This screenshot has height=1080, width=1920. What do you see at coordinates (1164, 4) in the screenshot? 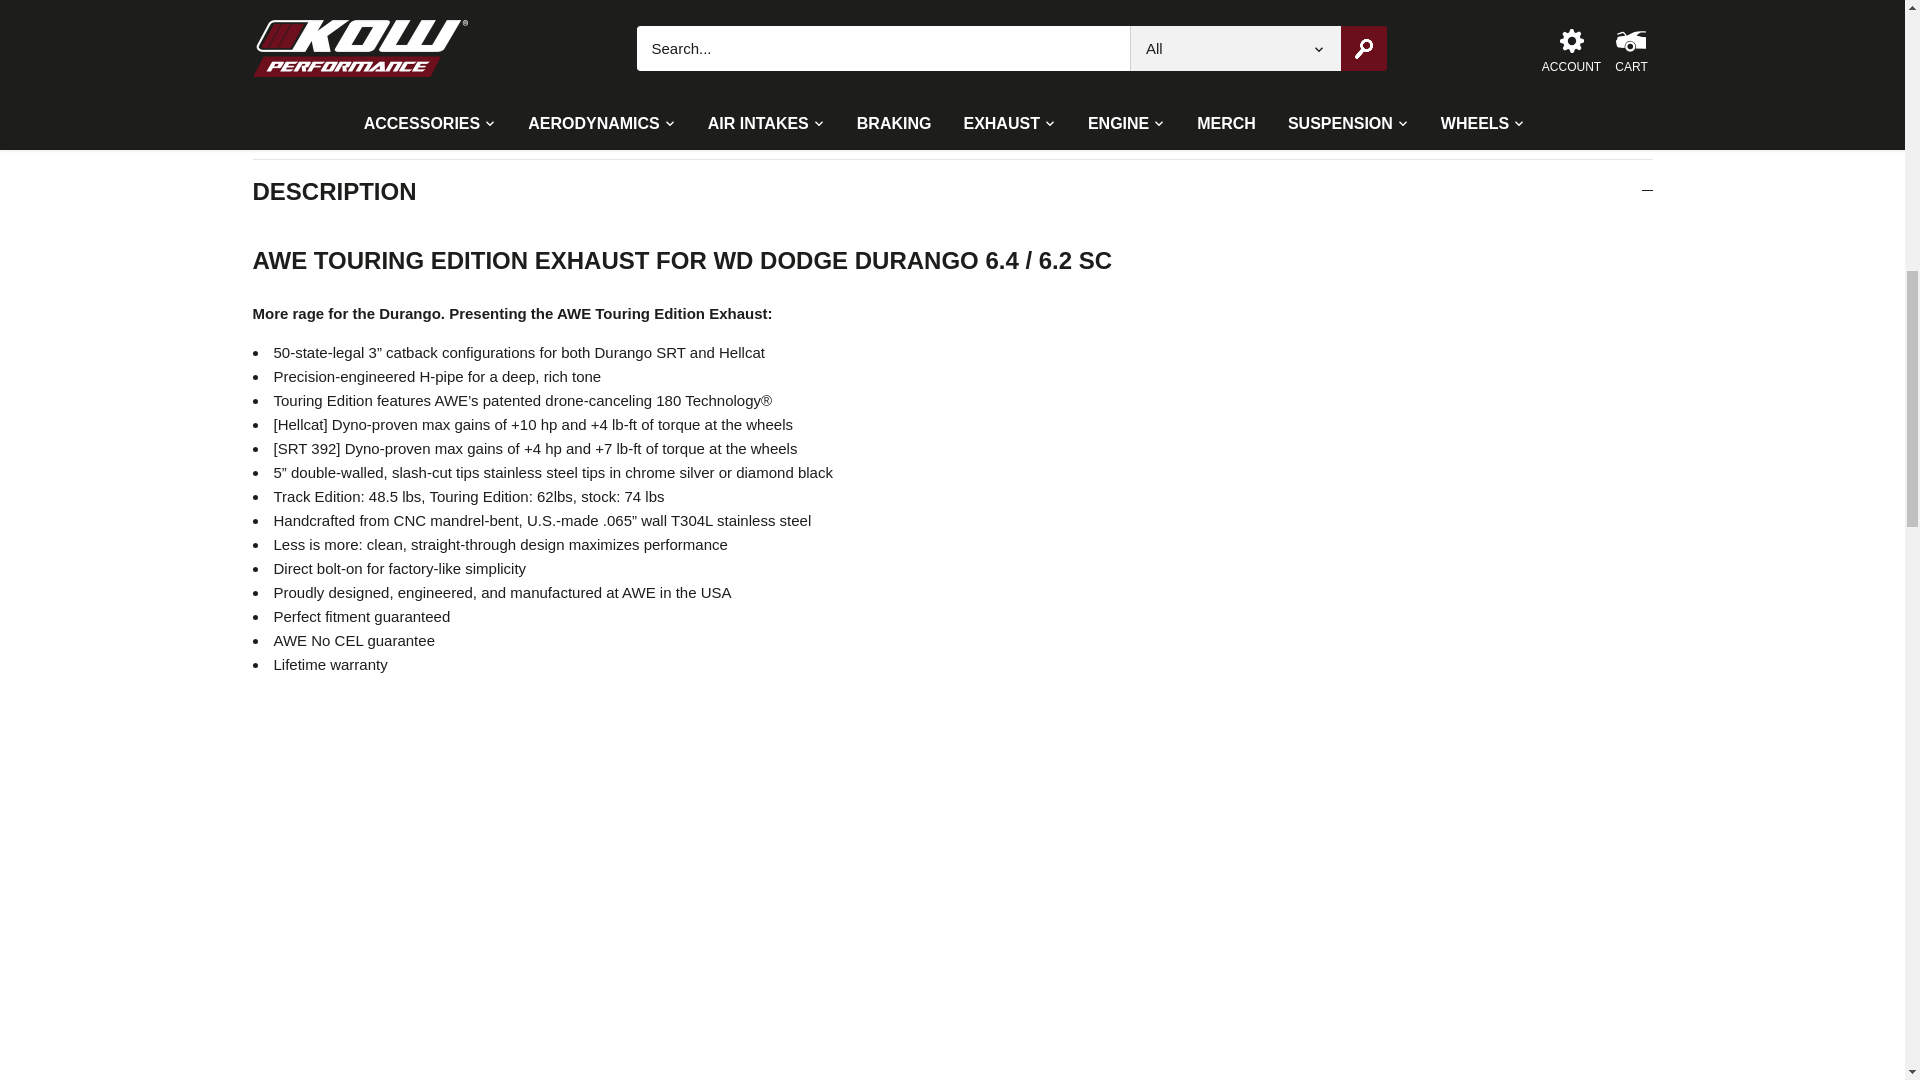
I see `International Orders` at bounding box center [1164, 4].